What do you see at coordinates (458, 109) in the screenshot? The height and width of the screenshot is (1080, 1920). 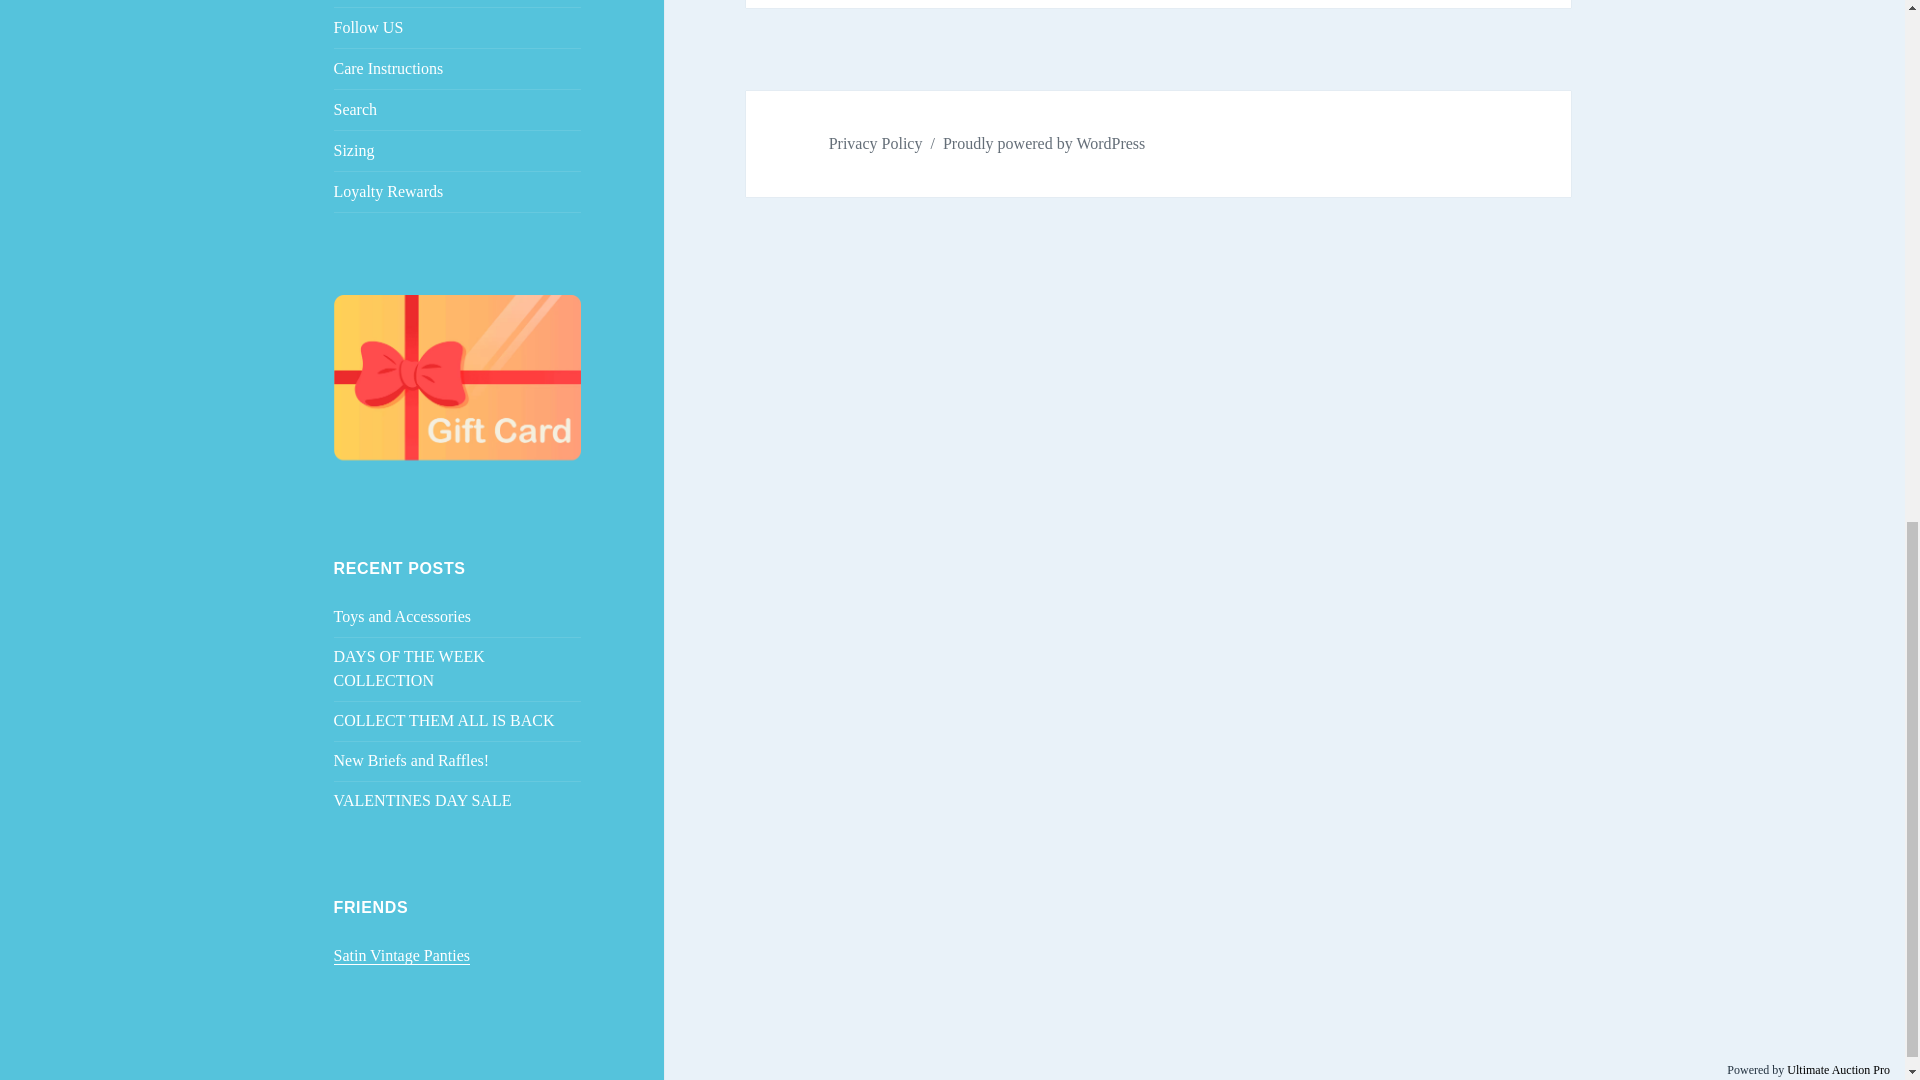 I see `Search` at bounding box center [458, 109].